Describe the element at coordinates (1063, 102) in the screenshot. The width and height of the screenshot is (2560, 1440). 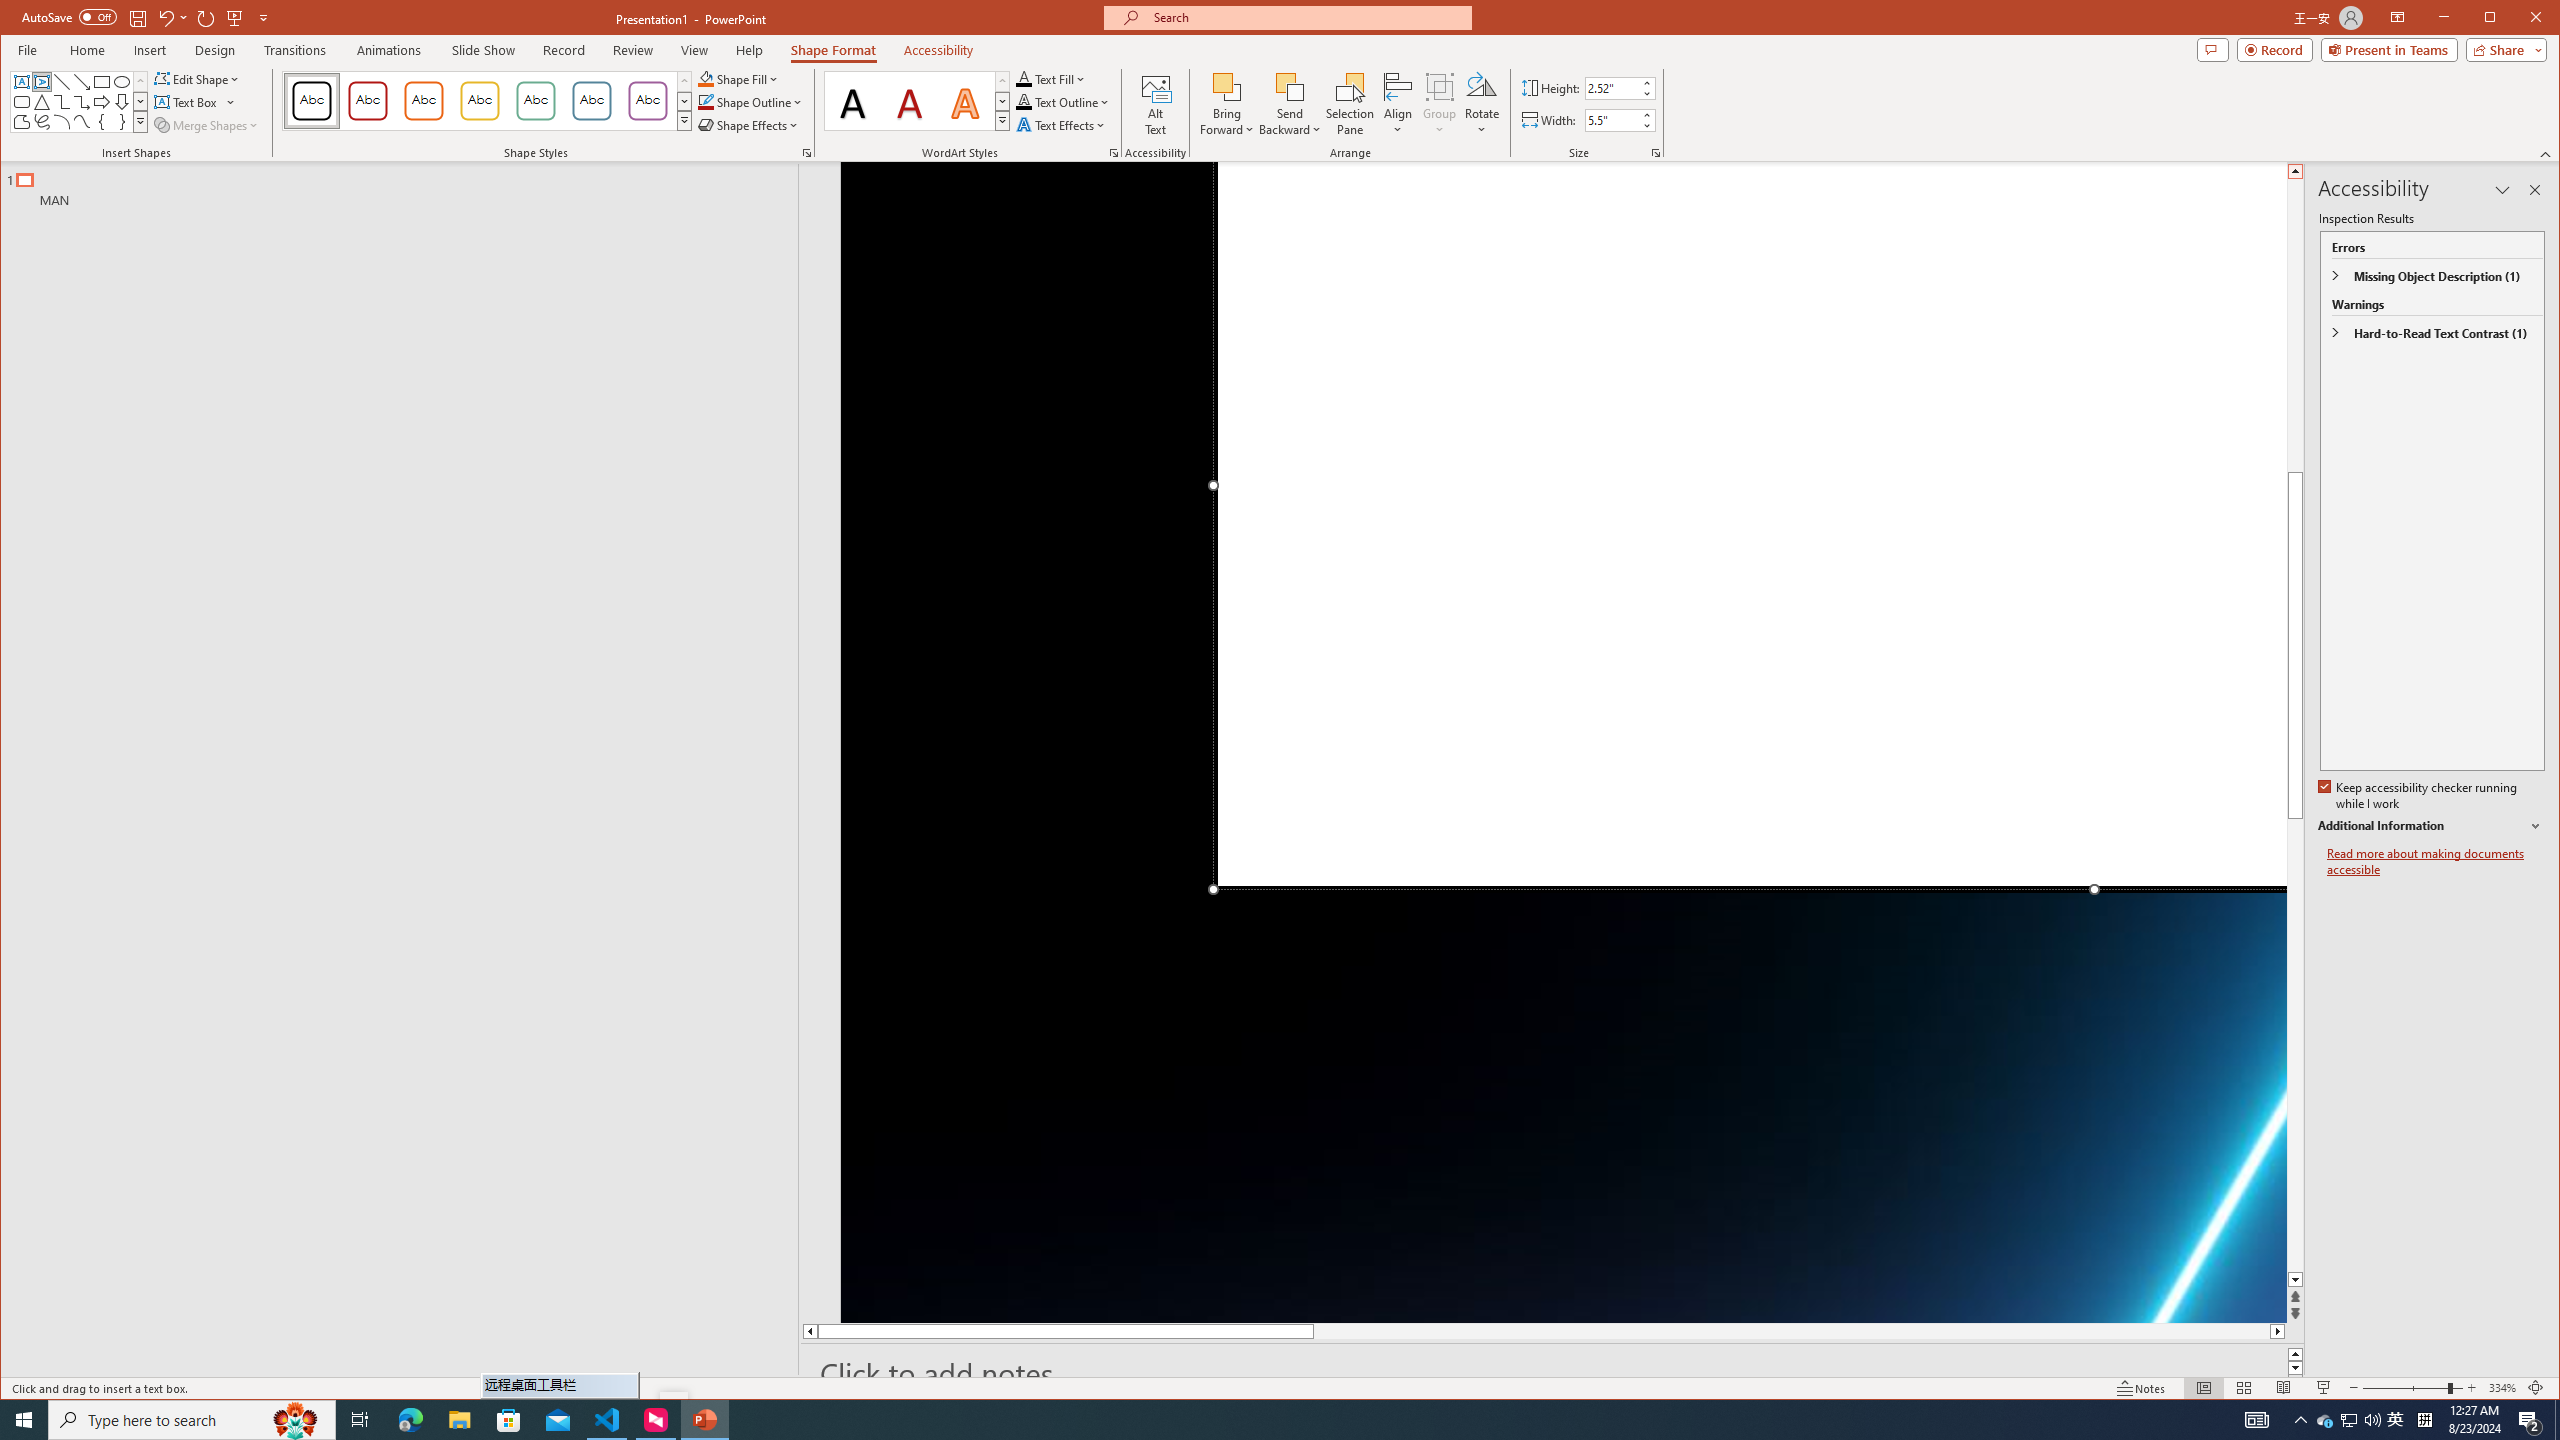
I see `Text Outline` at that location.